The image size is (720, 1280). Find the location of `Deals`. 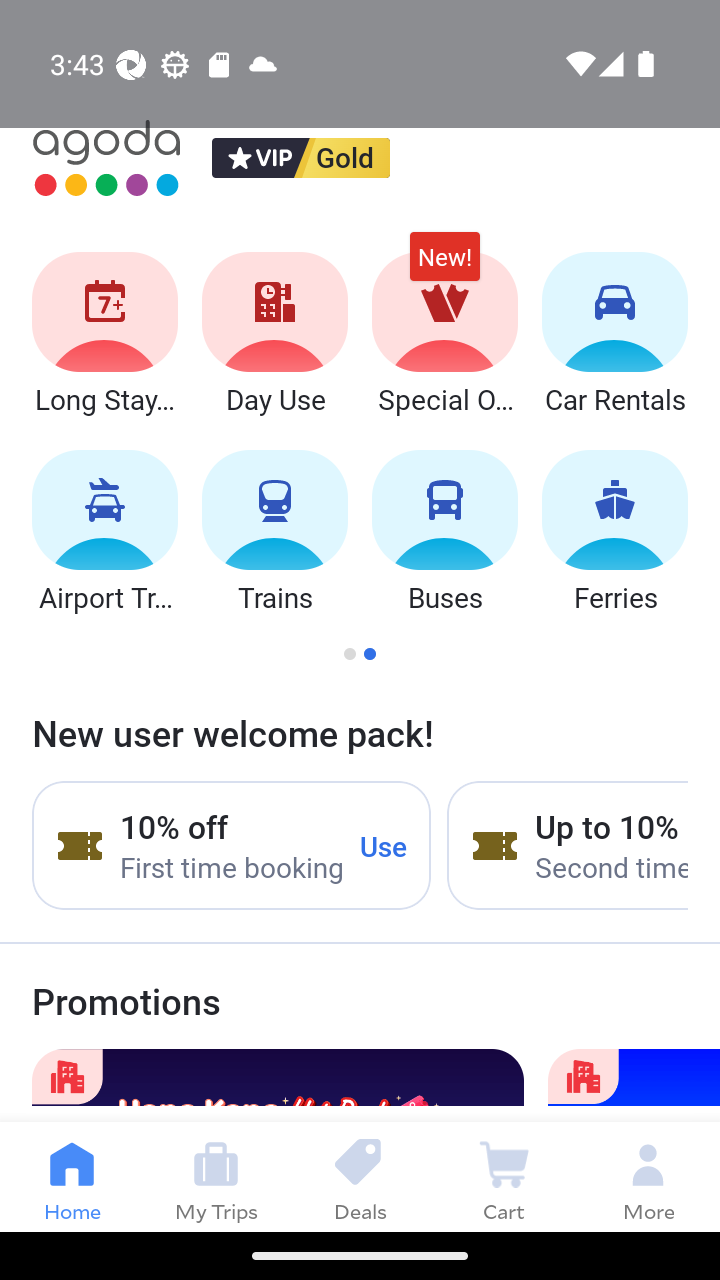

Deals is located at coordinates (360, 1176).